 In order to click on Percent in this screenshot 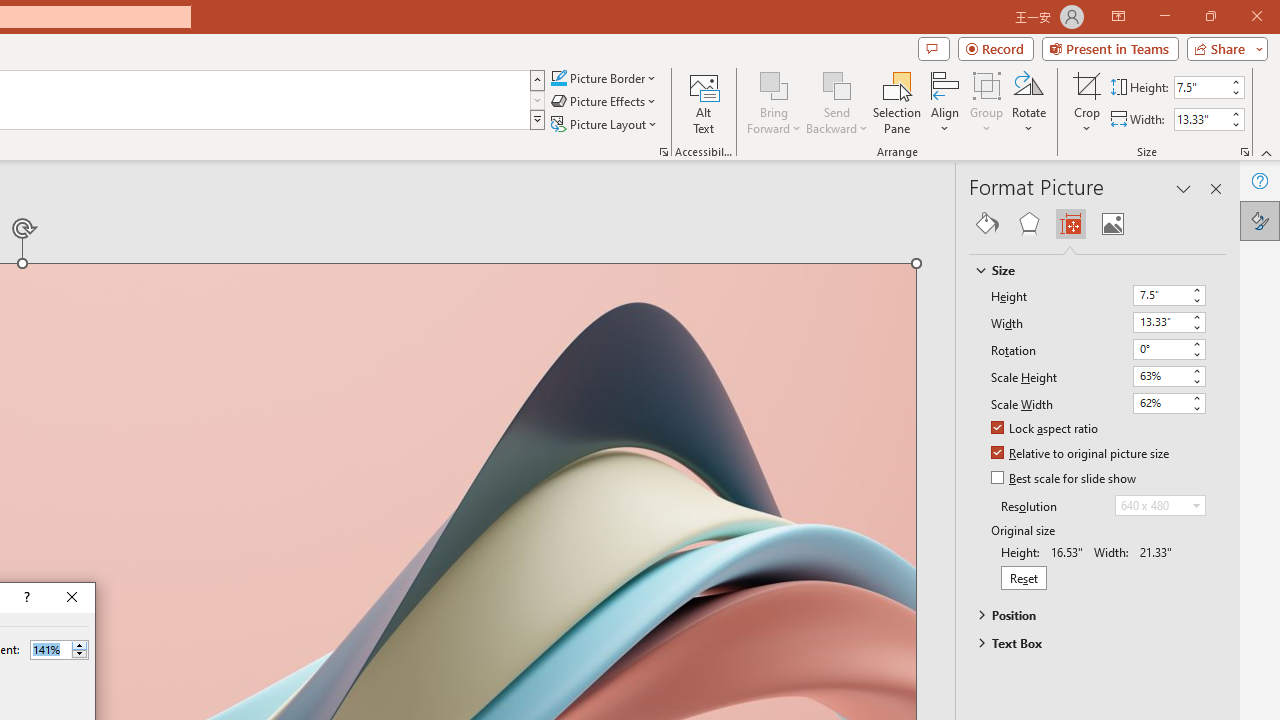, I will do `click(50, 649)`.